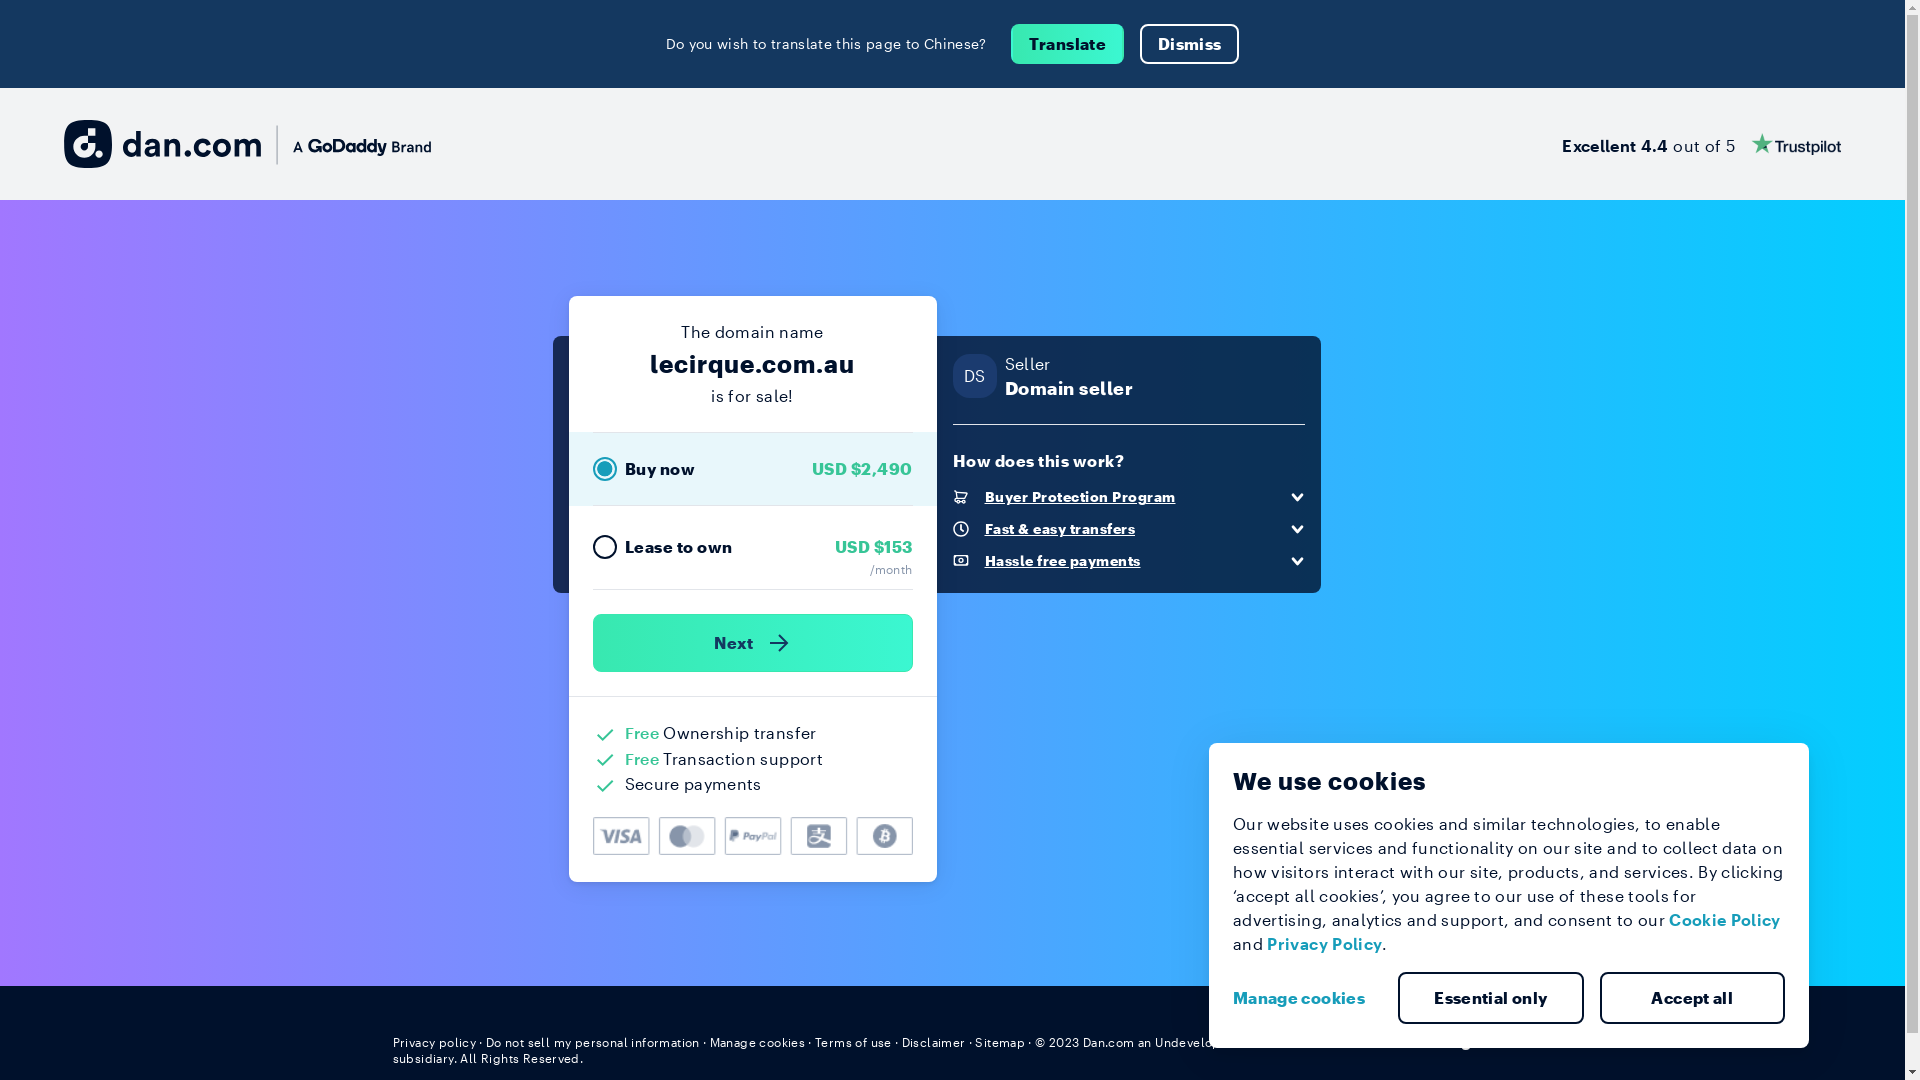  Describe the element at coordinates (434, 1042) in the screenshot. I see `Privacy policy` at that location.